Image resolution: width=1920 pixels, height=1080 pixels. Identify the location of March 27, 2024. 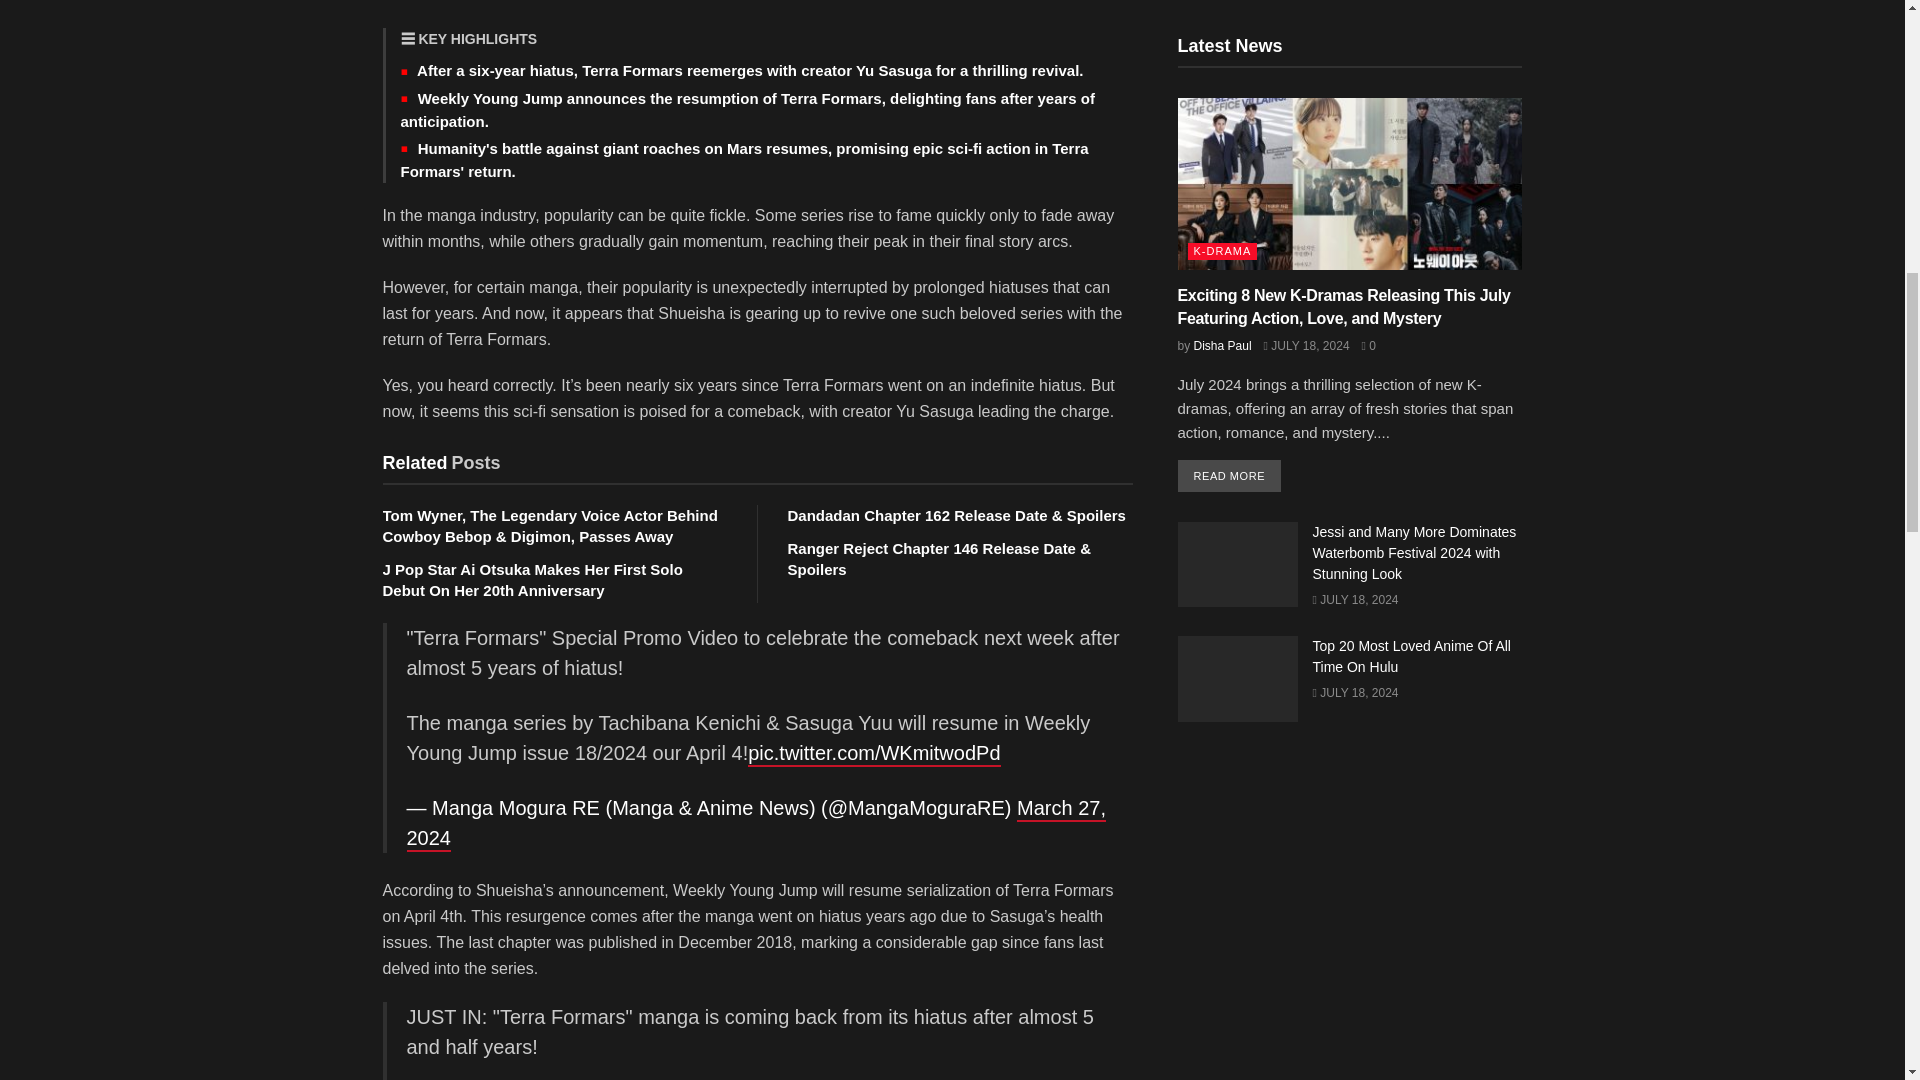
(755, 824).